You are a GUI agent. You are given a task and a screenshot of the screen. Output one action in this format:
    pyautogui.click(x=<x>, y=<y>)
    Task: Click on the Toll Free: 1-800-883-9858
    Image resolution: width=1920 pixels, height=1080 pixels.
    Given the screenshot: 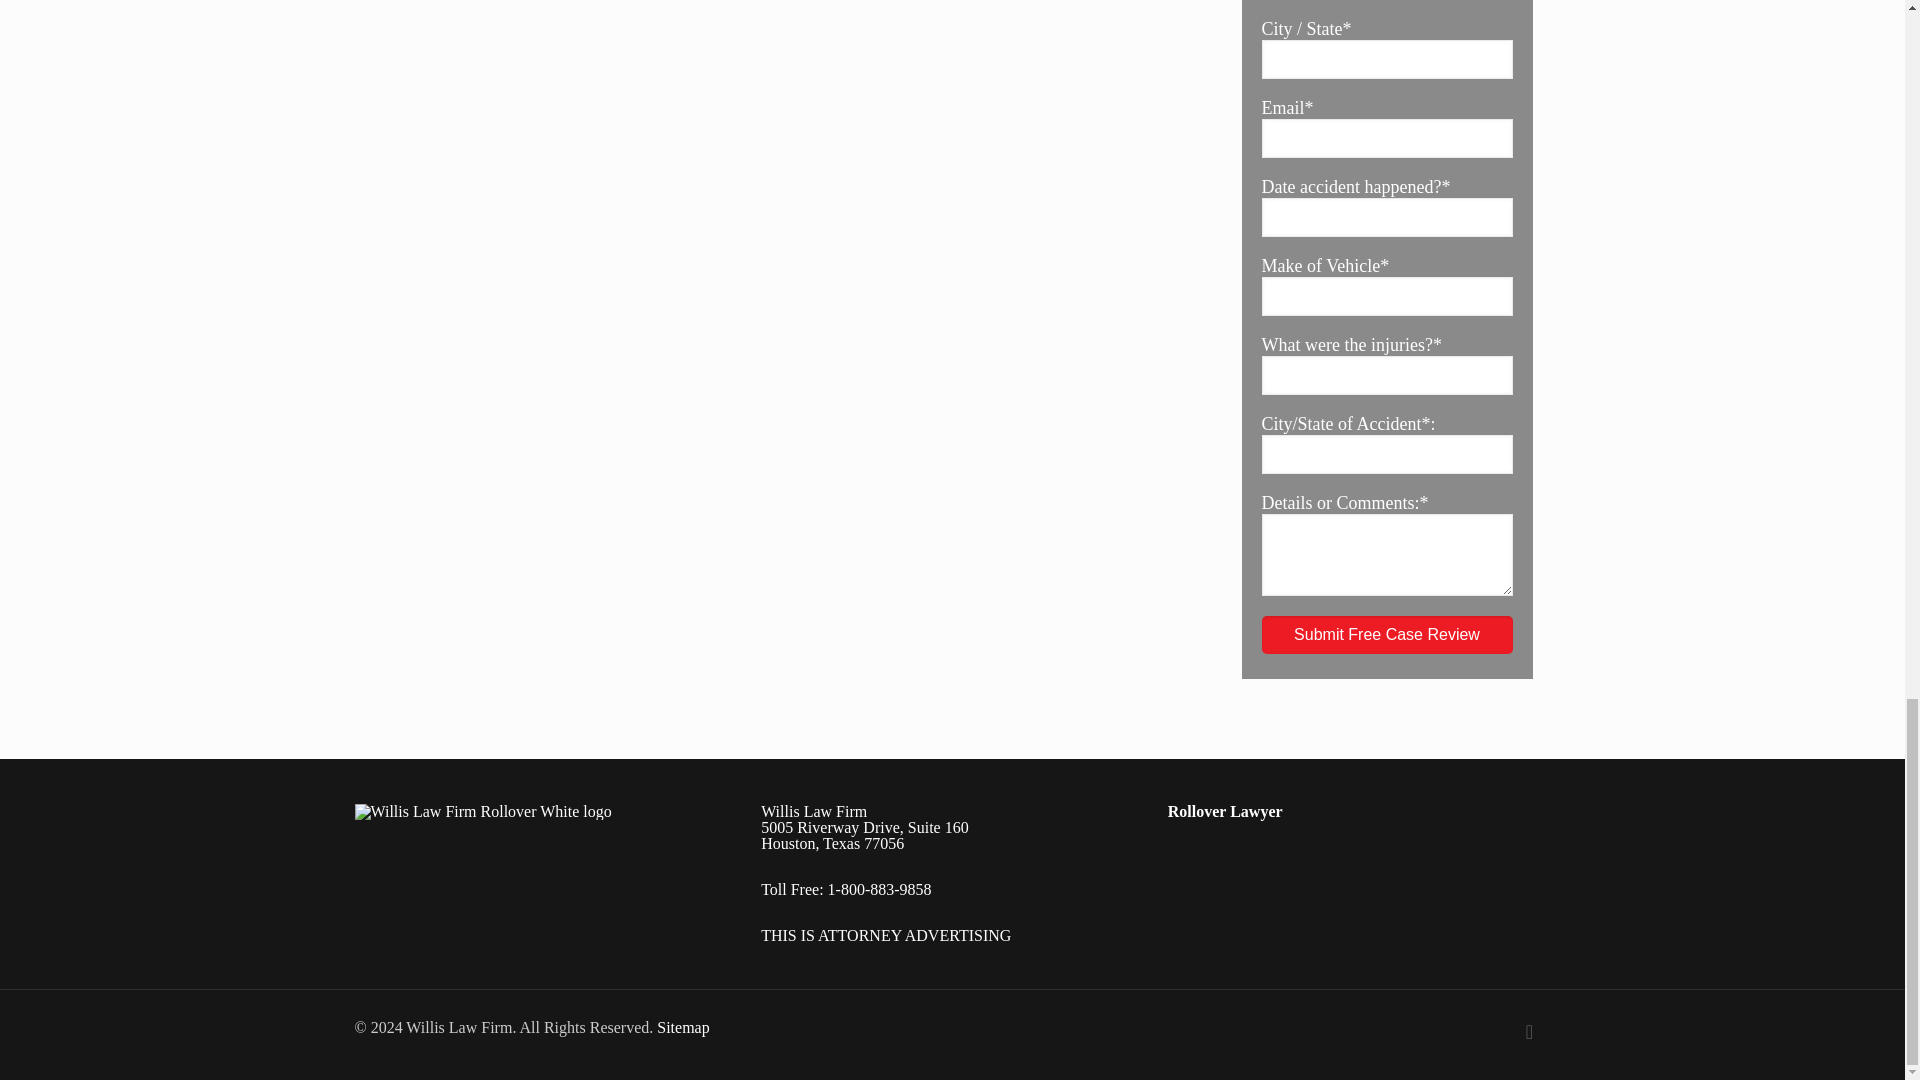 What is the action you would take?
    pyautogui.click(x=846, y=889)
    